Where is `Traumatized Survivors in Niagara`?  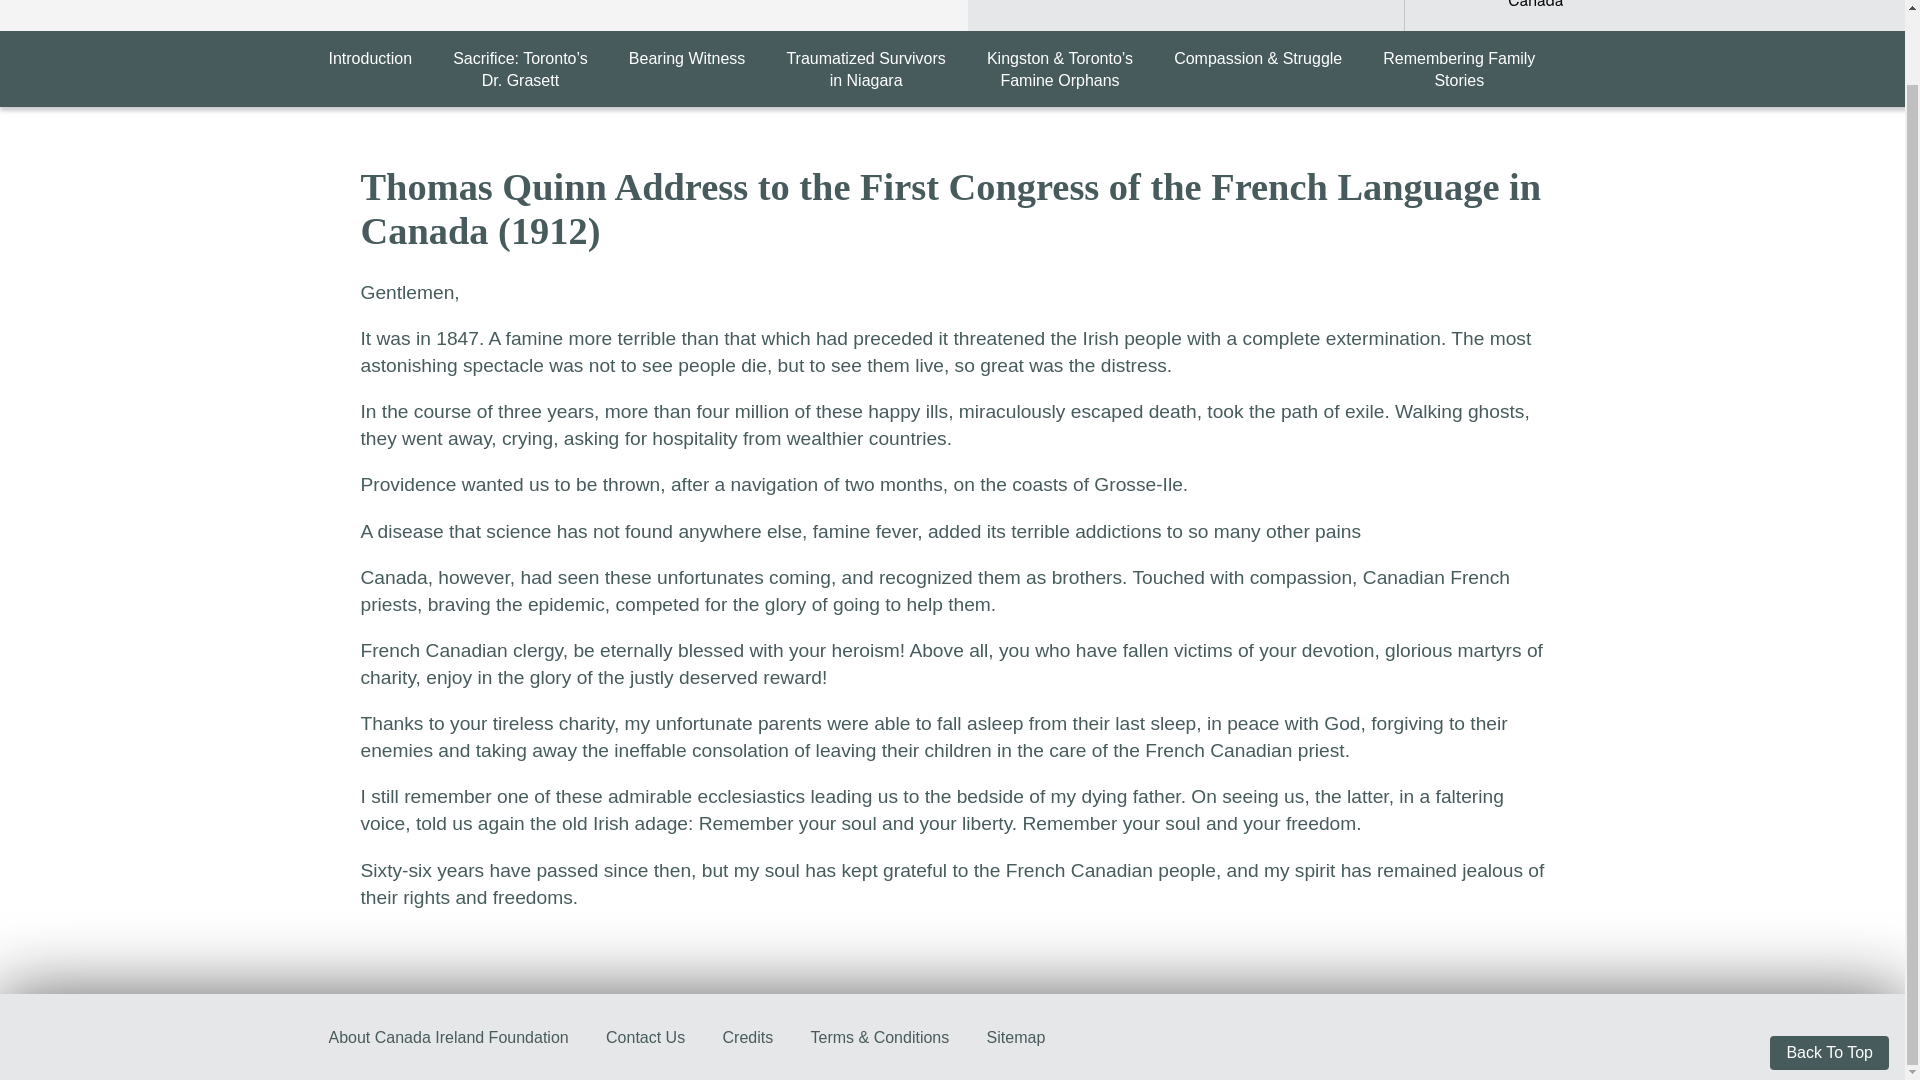
Traumatized Survivors in Niagara is located at coordinates (864, 68).